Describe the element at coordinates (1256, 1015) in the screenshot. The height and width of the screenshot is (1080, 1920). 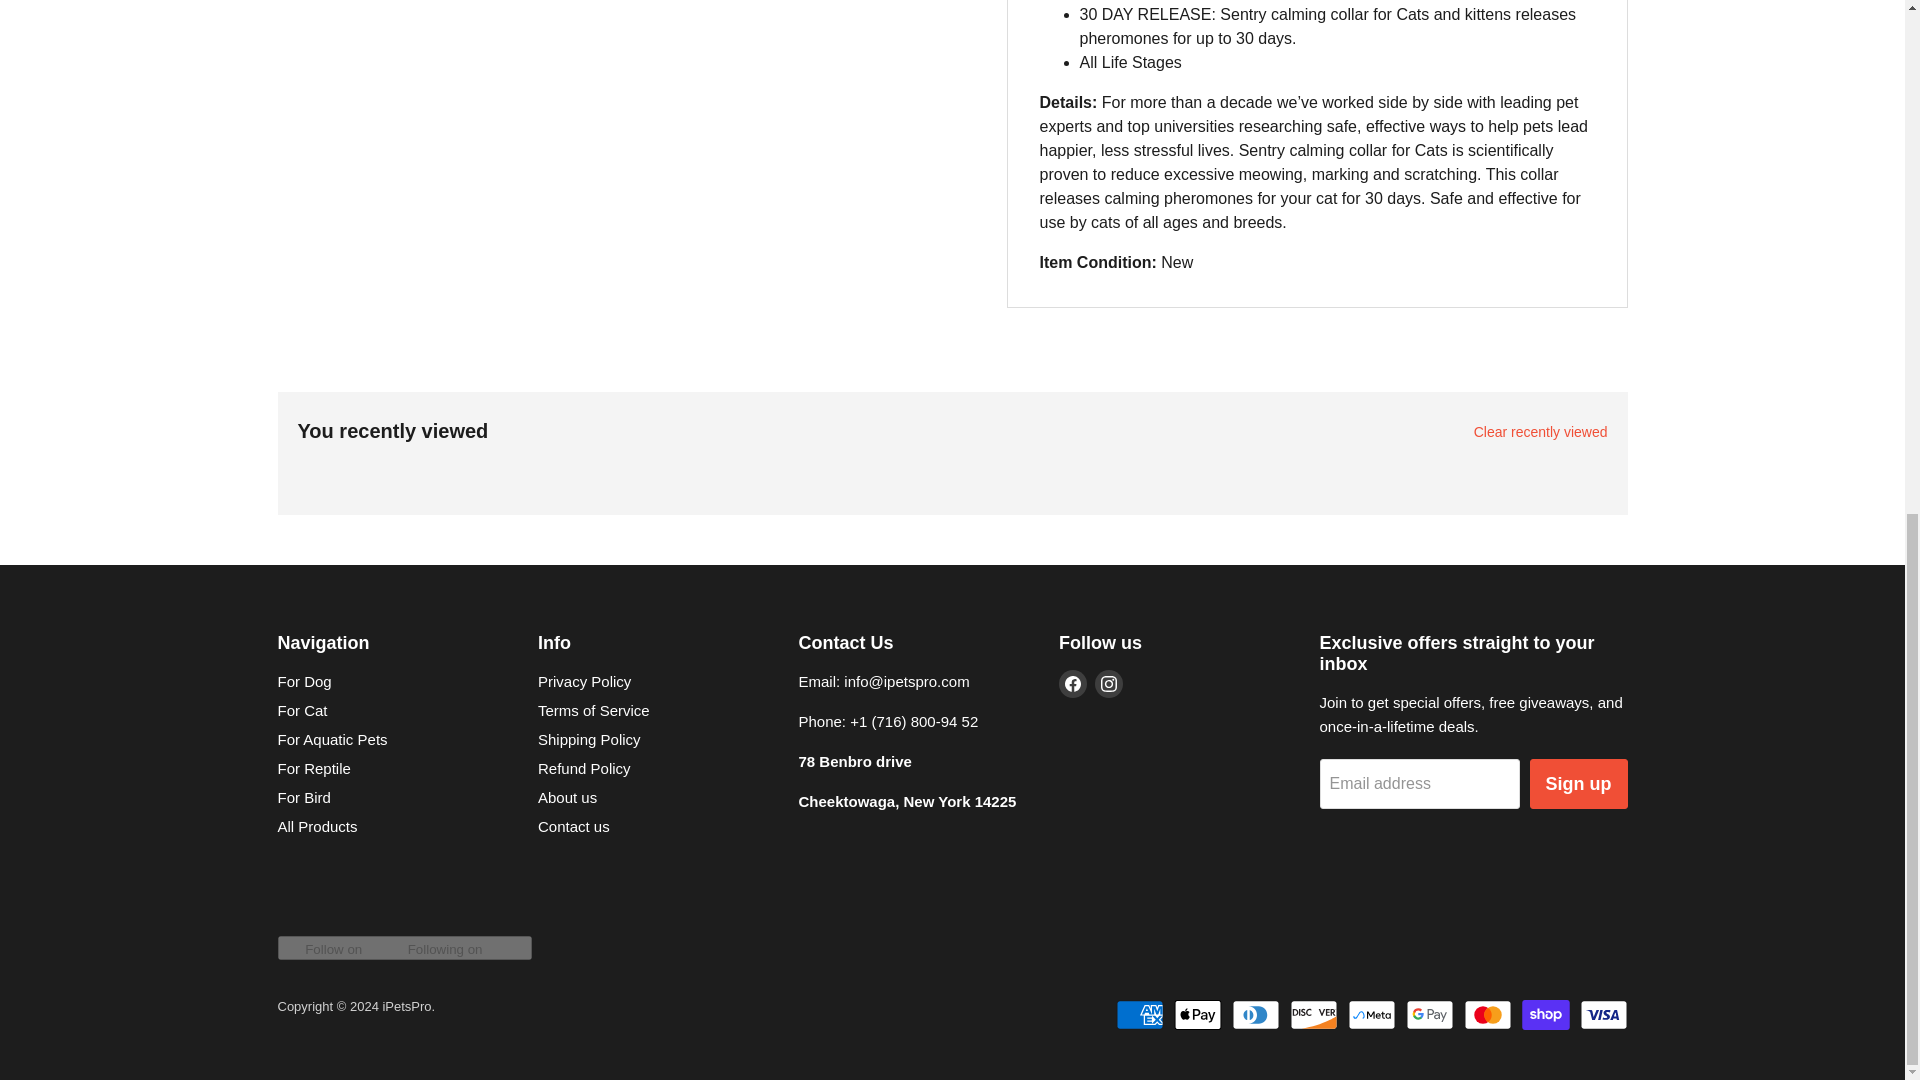
I see `Diners Club` at that location.